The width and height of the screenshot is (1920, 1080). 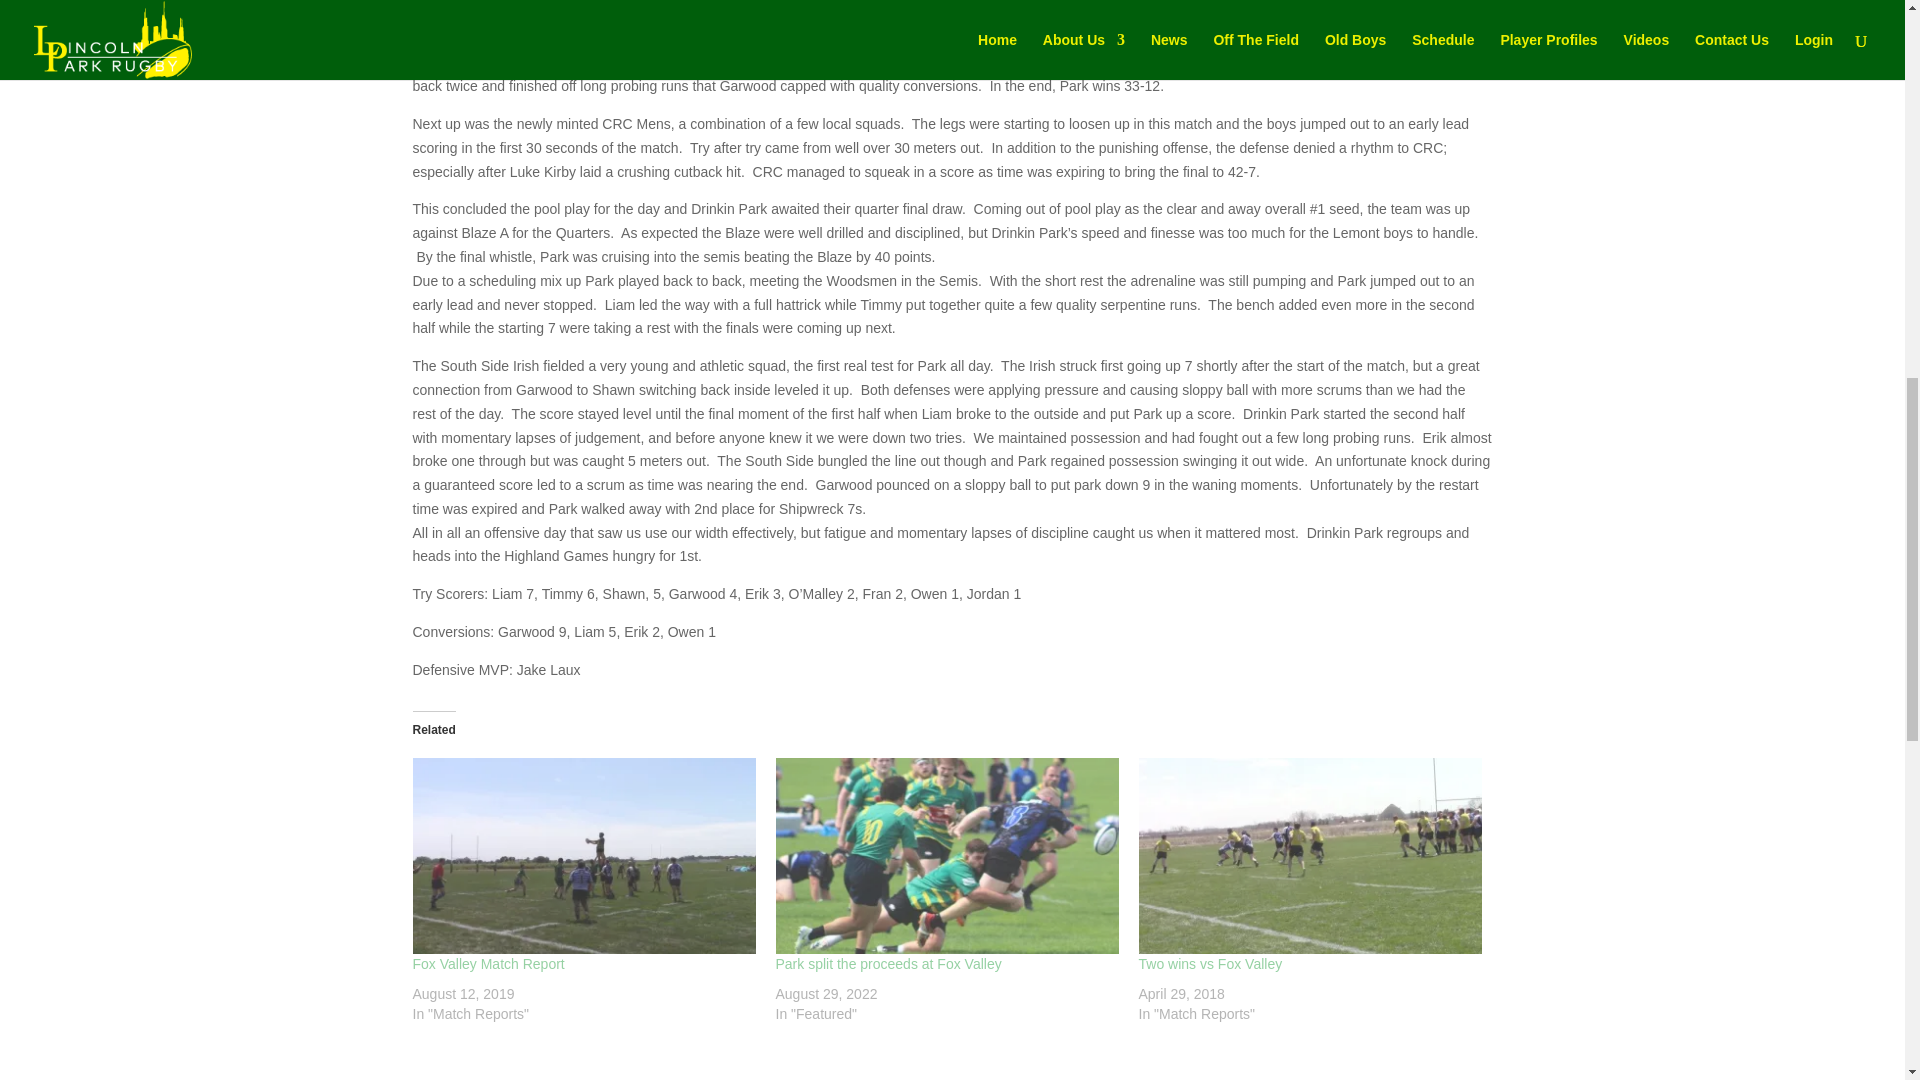 I want to click on Two wins vs Fox Valley, so click(x=1210, y=964).